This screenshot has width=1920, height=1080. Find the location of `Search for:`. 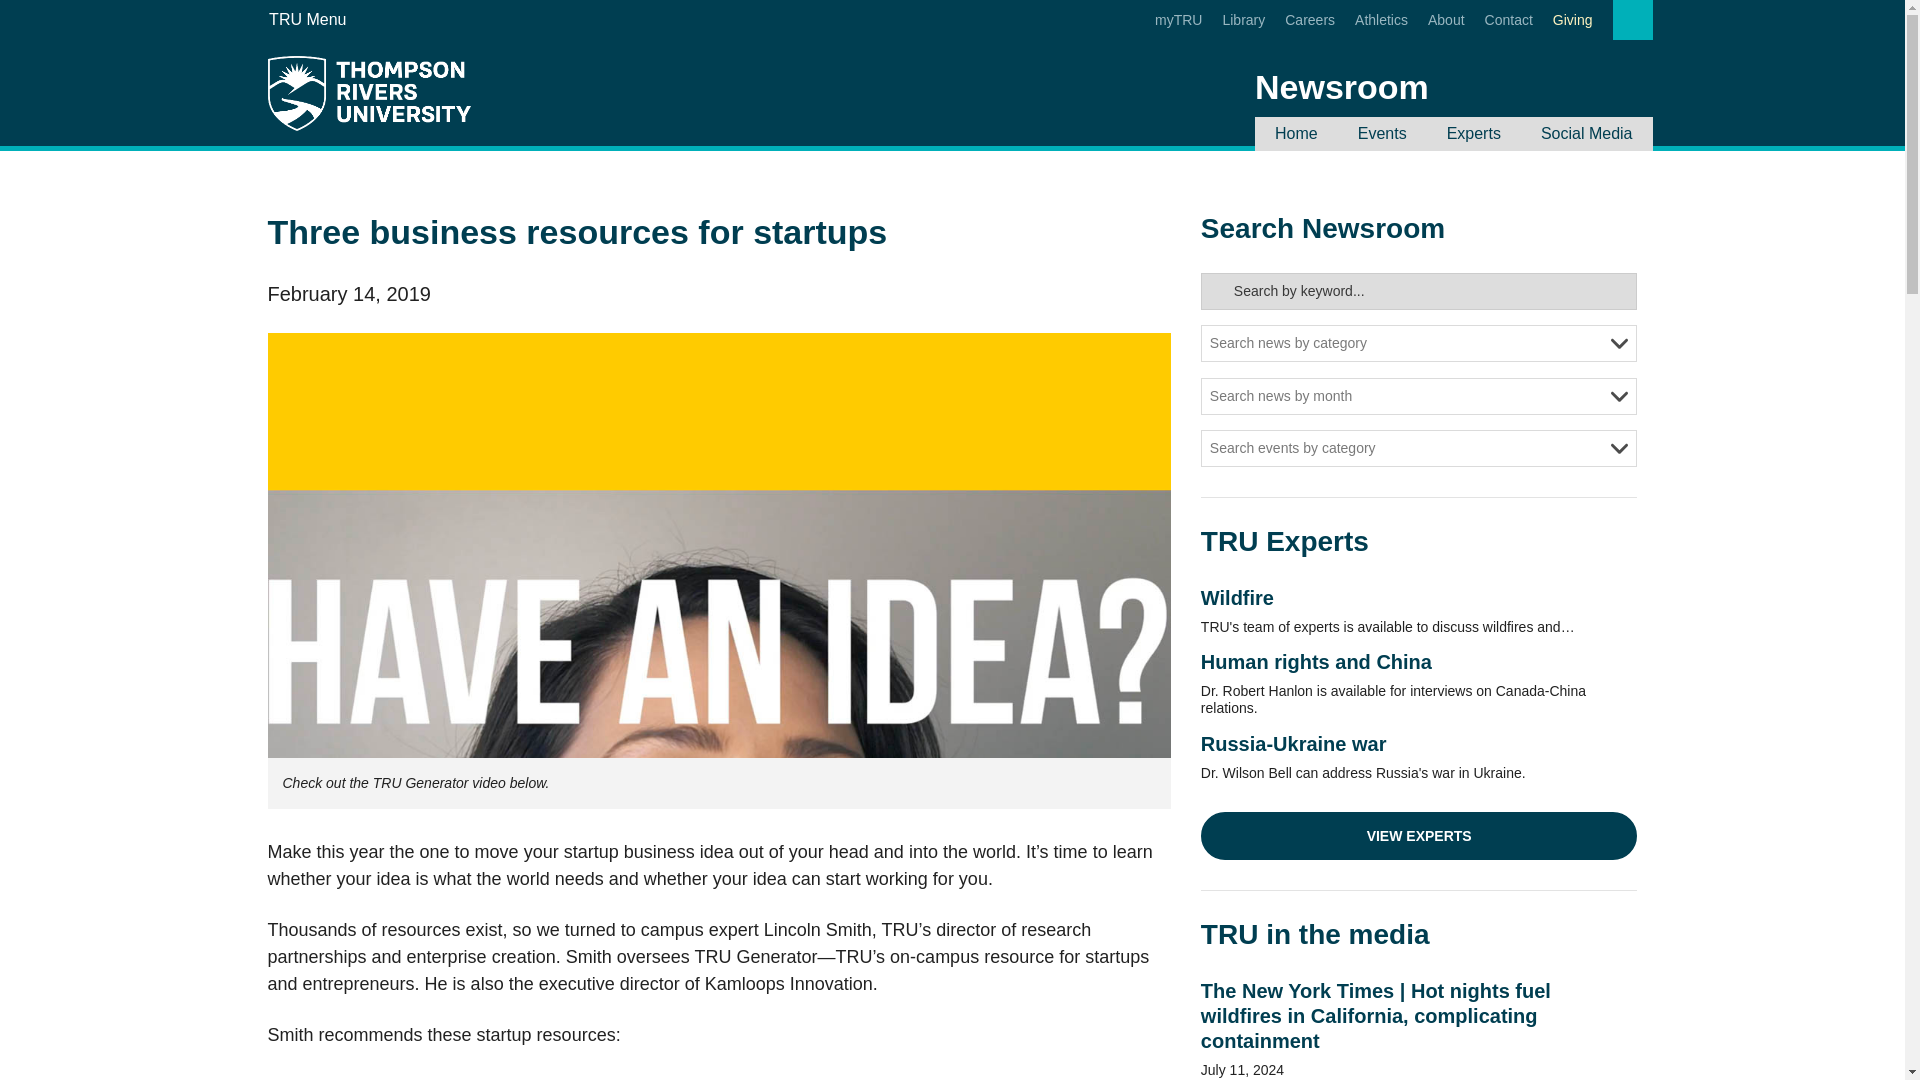

Search for: is located at coordinates (1419, 291).